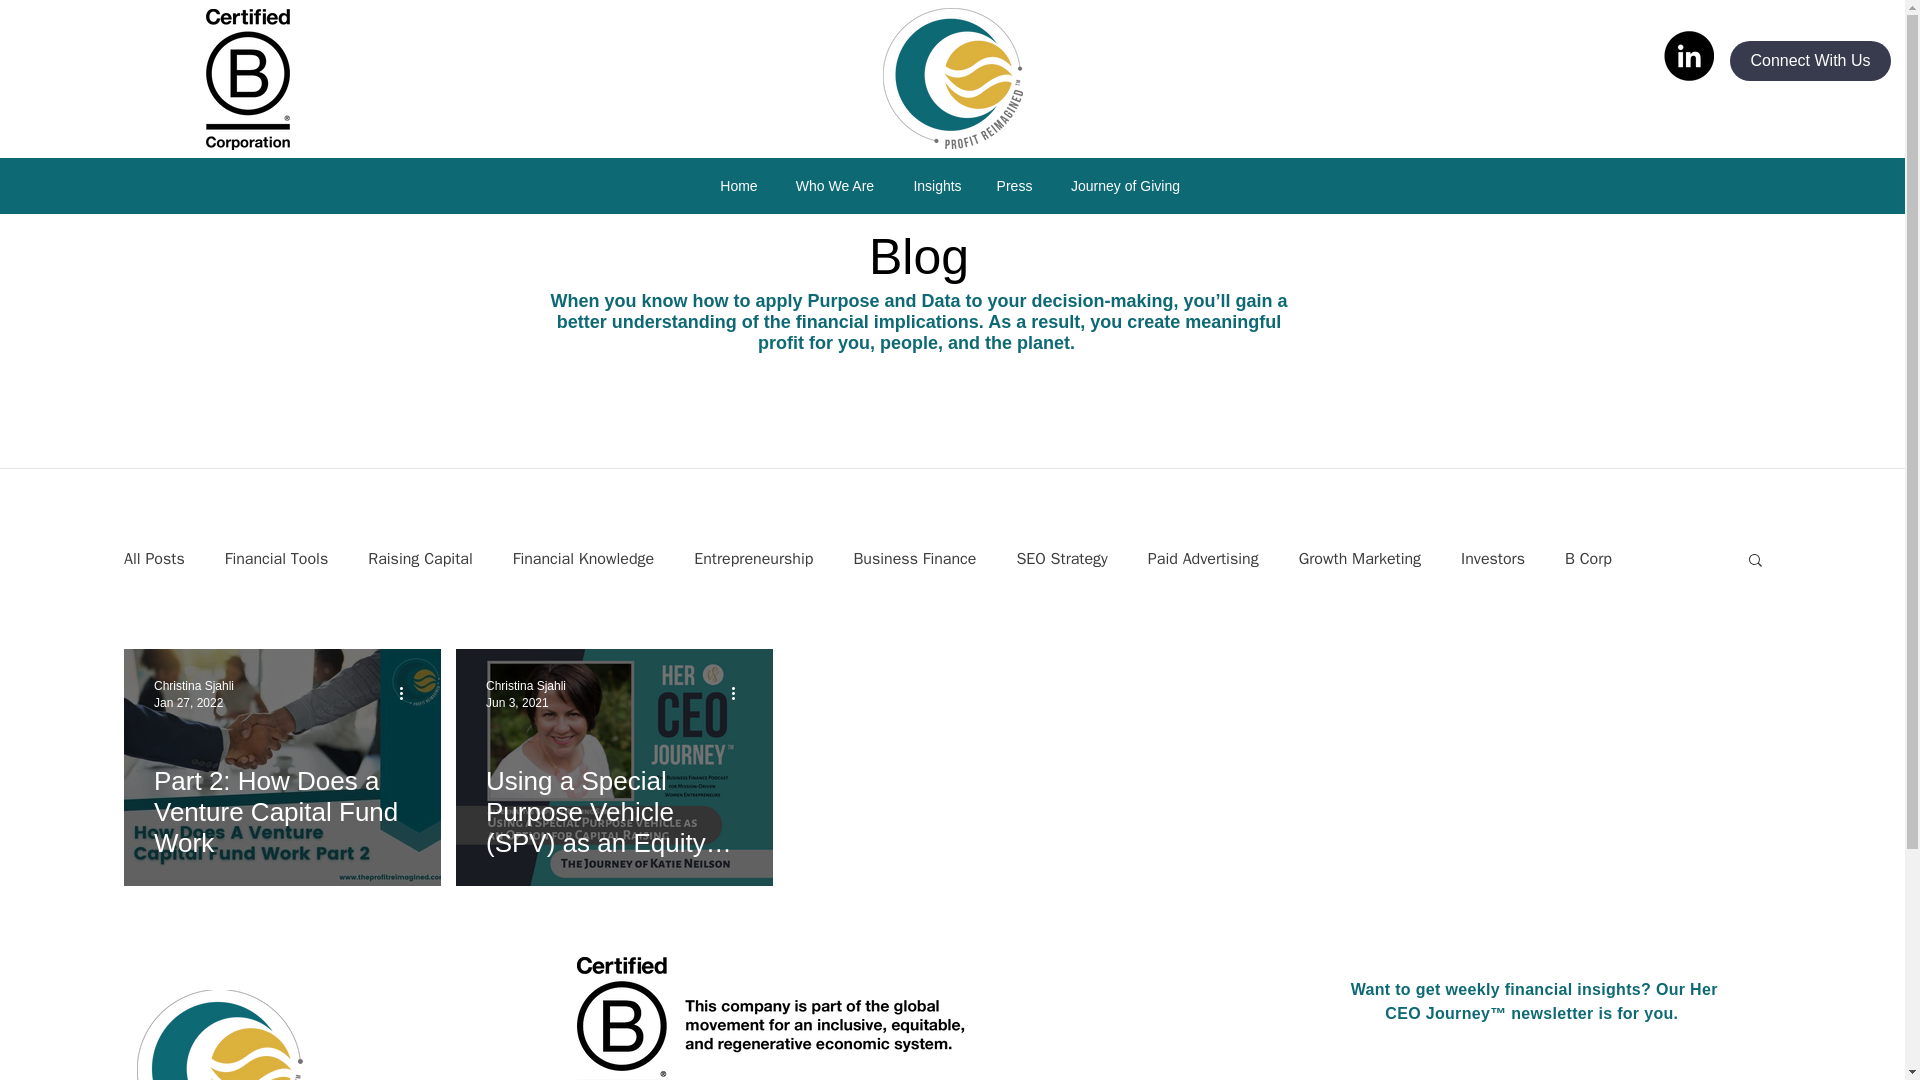 This screenshot has width=1920, height=1080. What do you see at coordinates (194, 686) in the screenshot?
I see `Christina Sjahli` at bounding box center [194, 686].